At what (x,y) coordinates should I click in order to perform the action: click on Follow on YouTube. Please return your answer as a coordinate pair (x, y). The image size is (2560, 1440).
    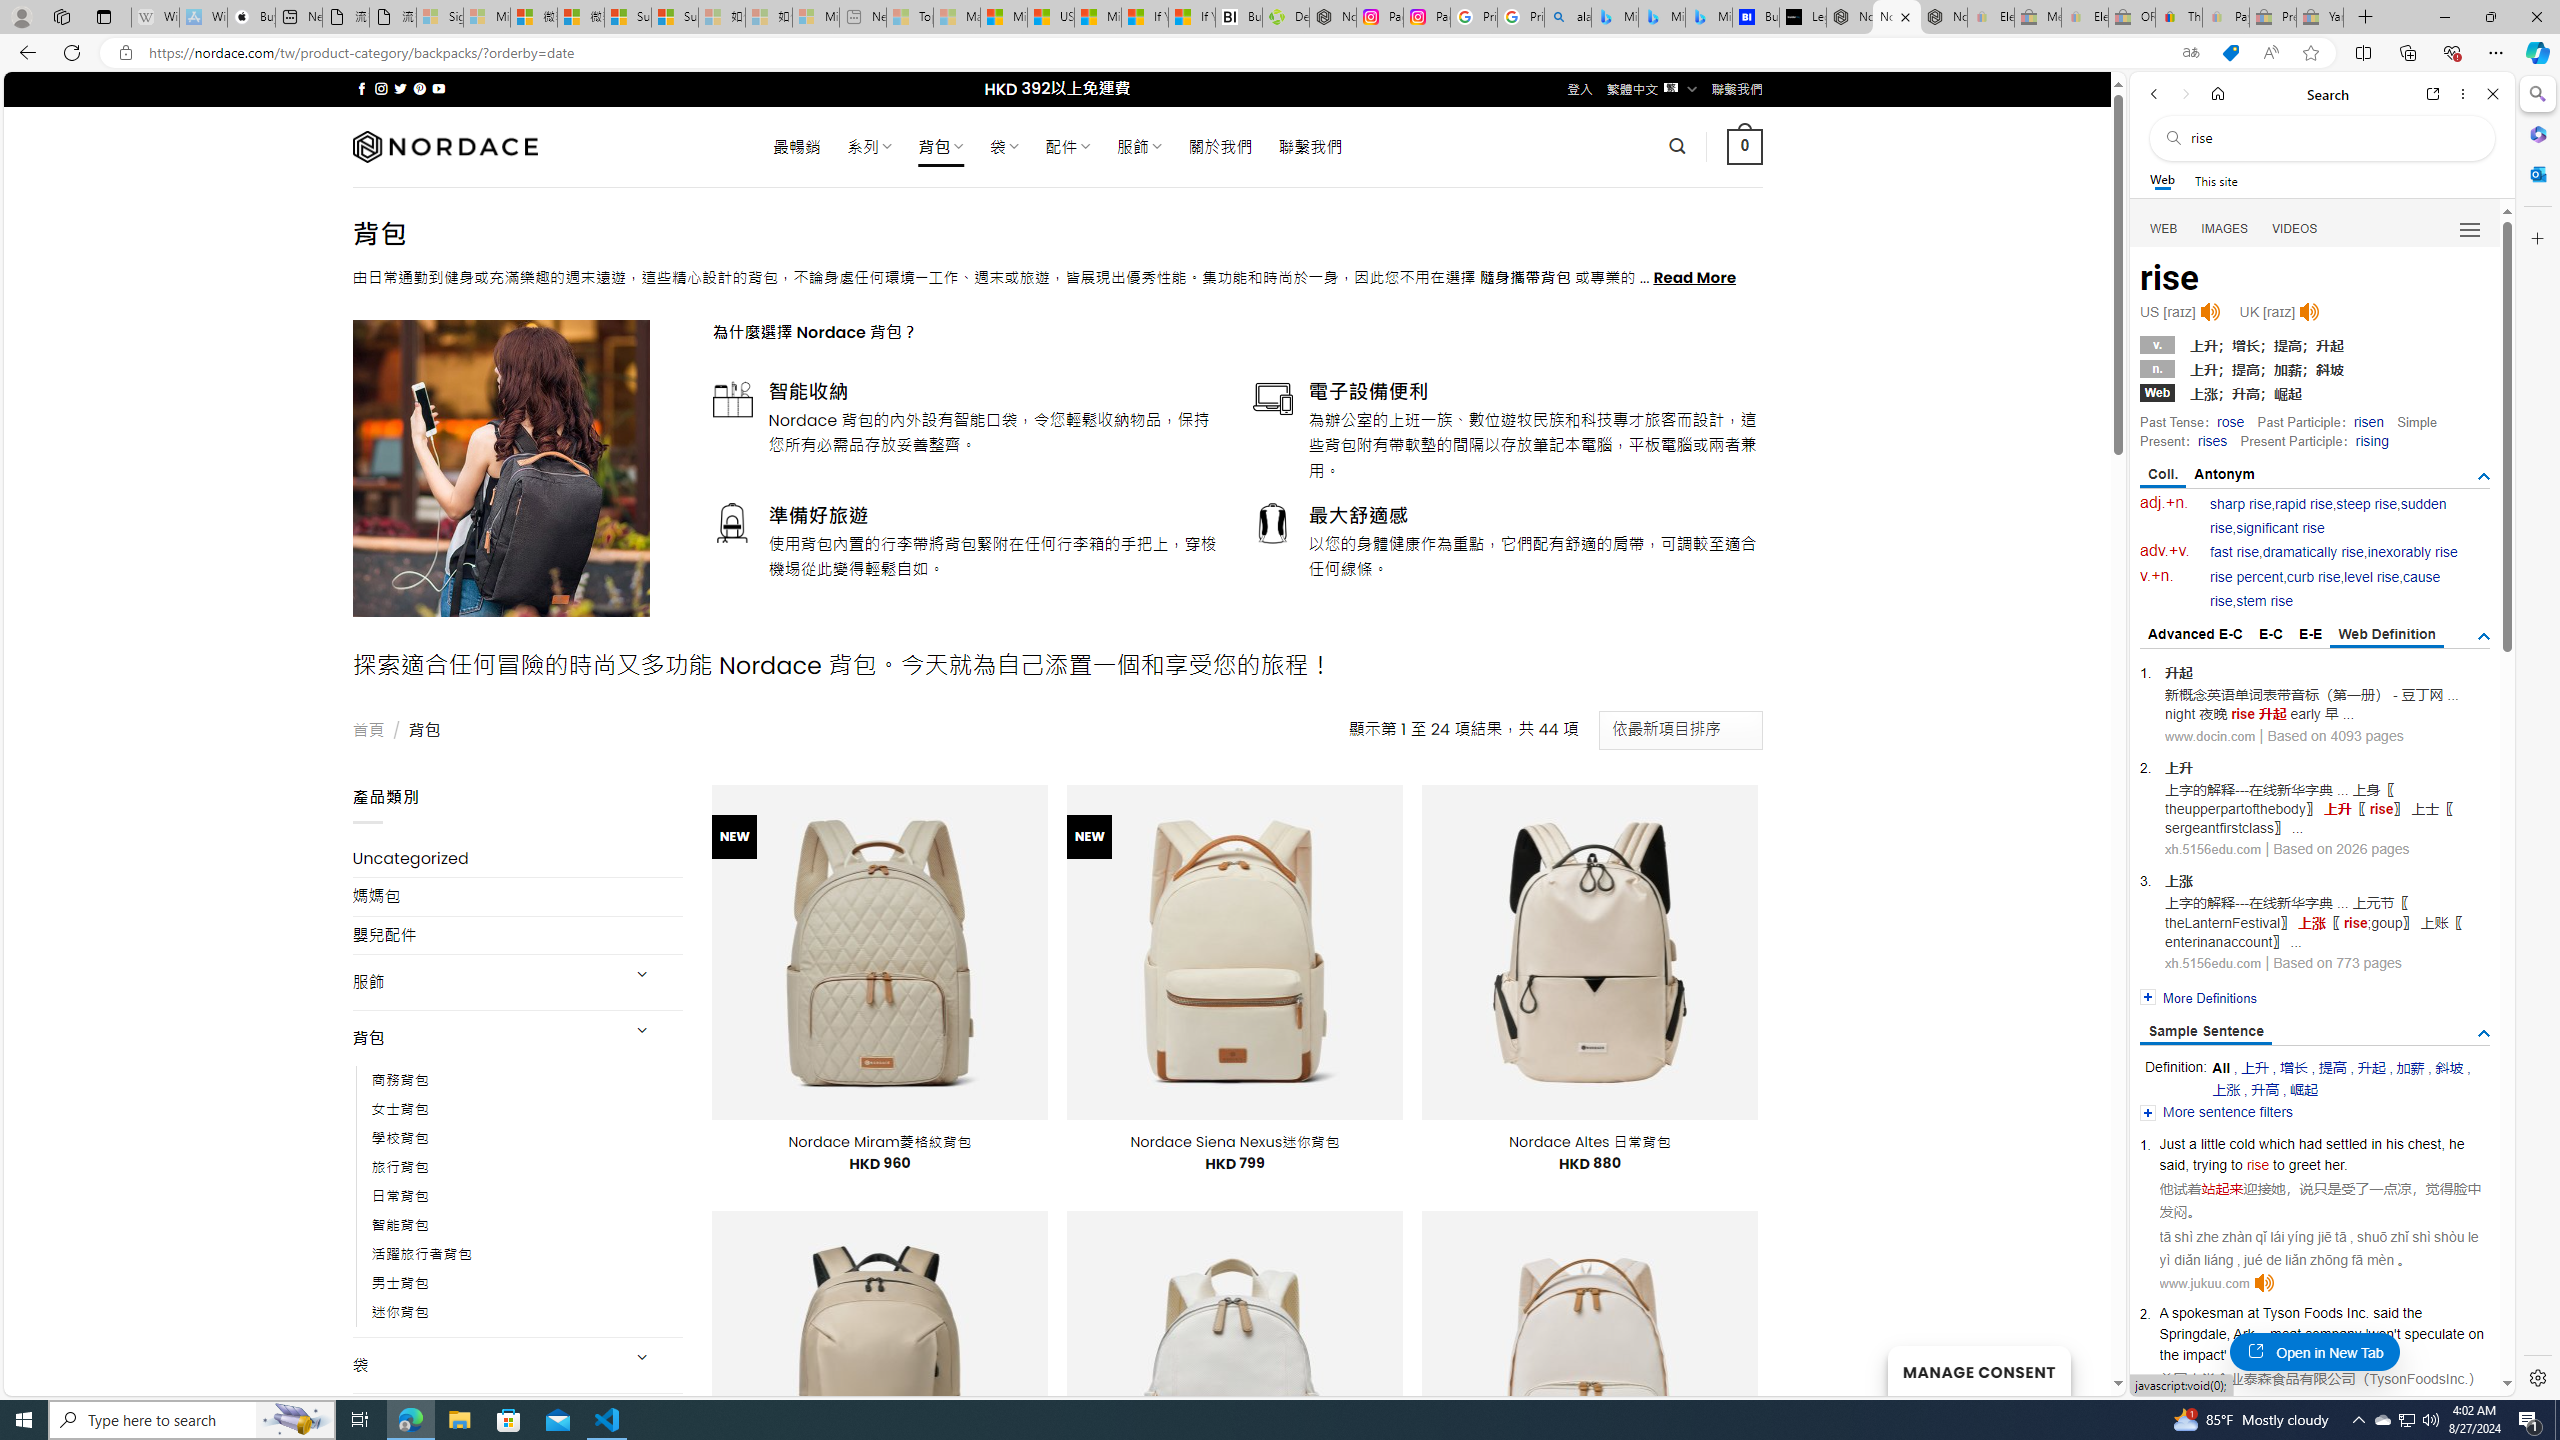
    Looking at the image, I should click on (438, 88).